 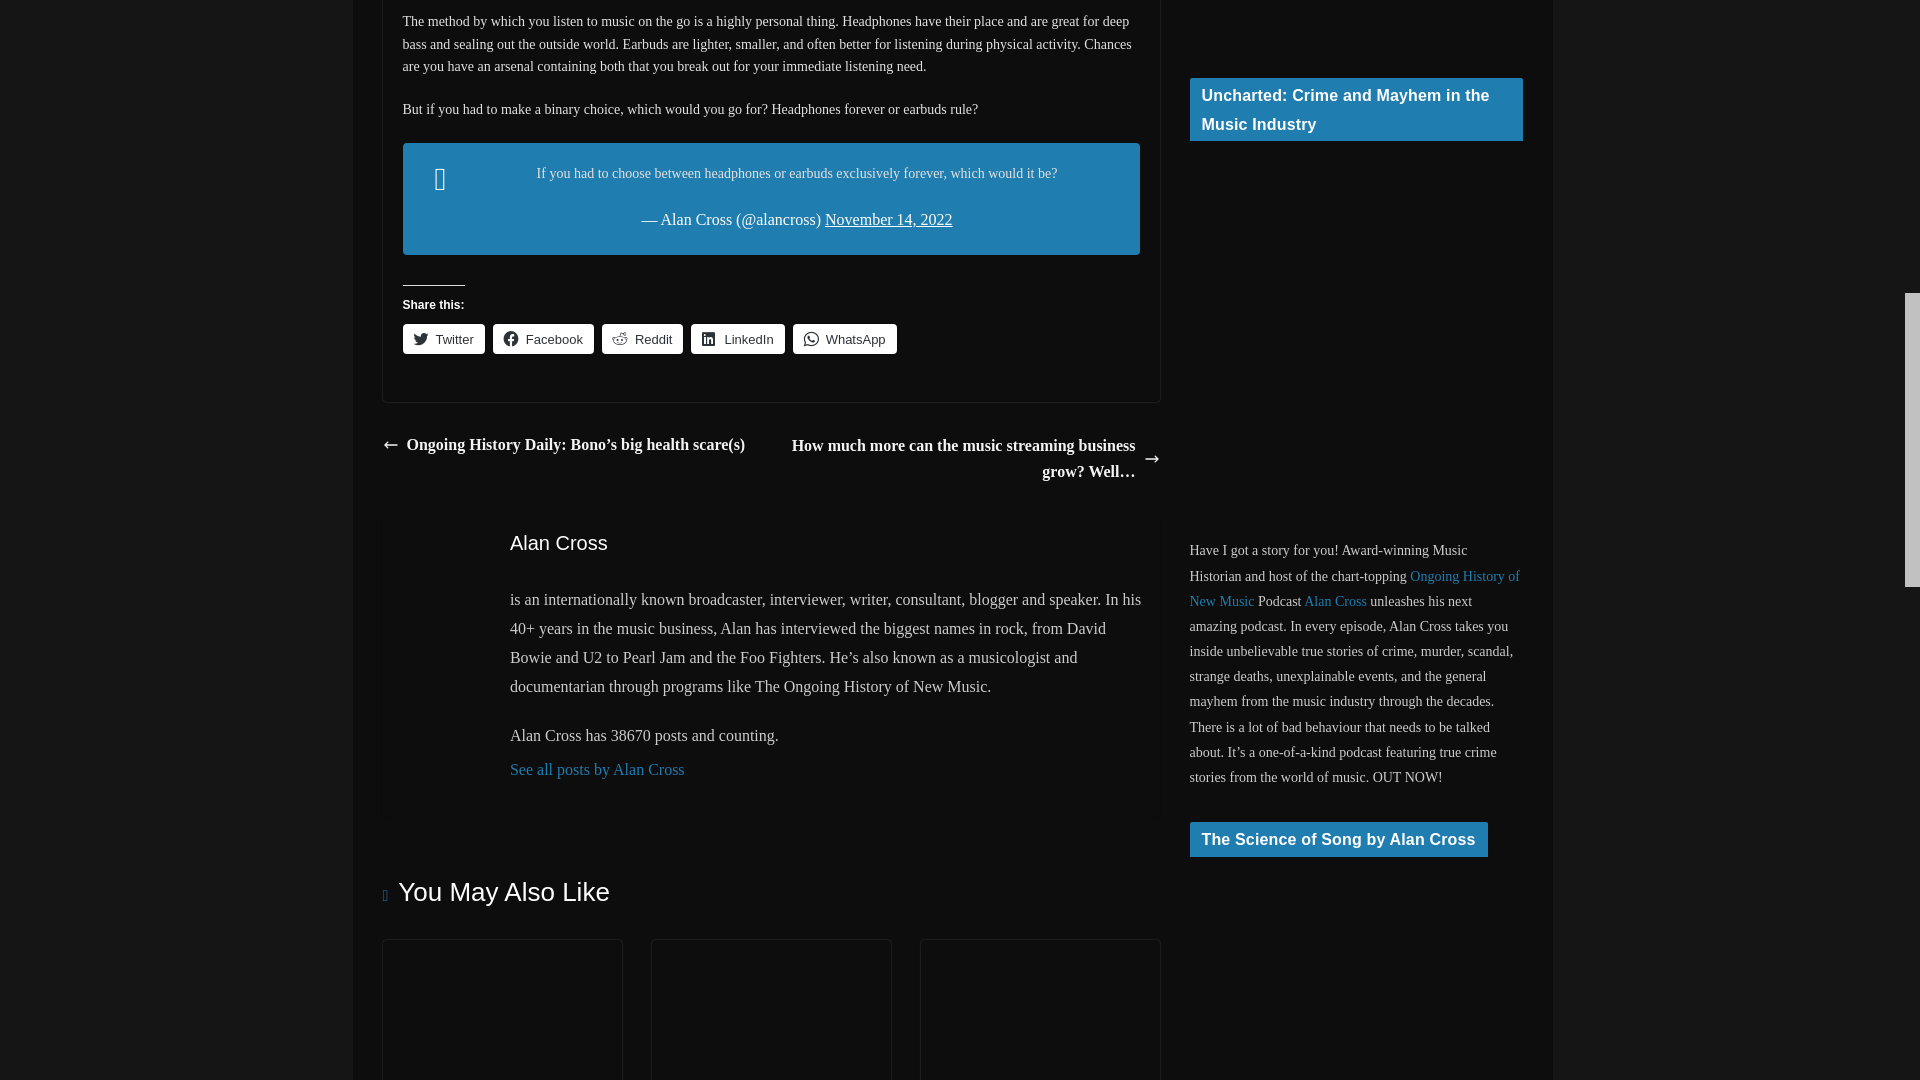 What do you see at coordinates (844, 339) in the screenshot?
I see `Click to share on WhatsApp` at bounding box center [844, 339].